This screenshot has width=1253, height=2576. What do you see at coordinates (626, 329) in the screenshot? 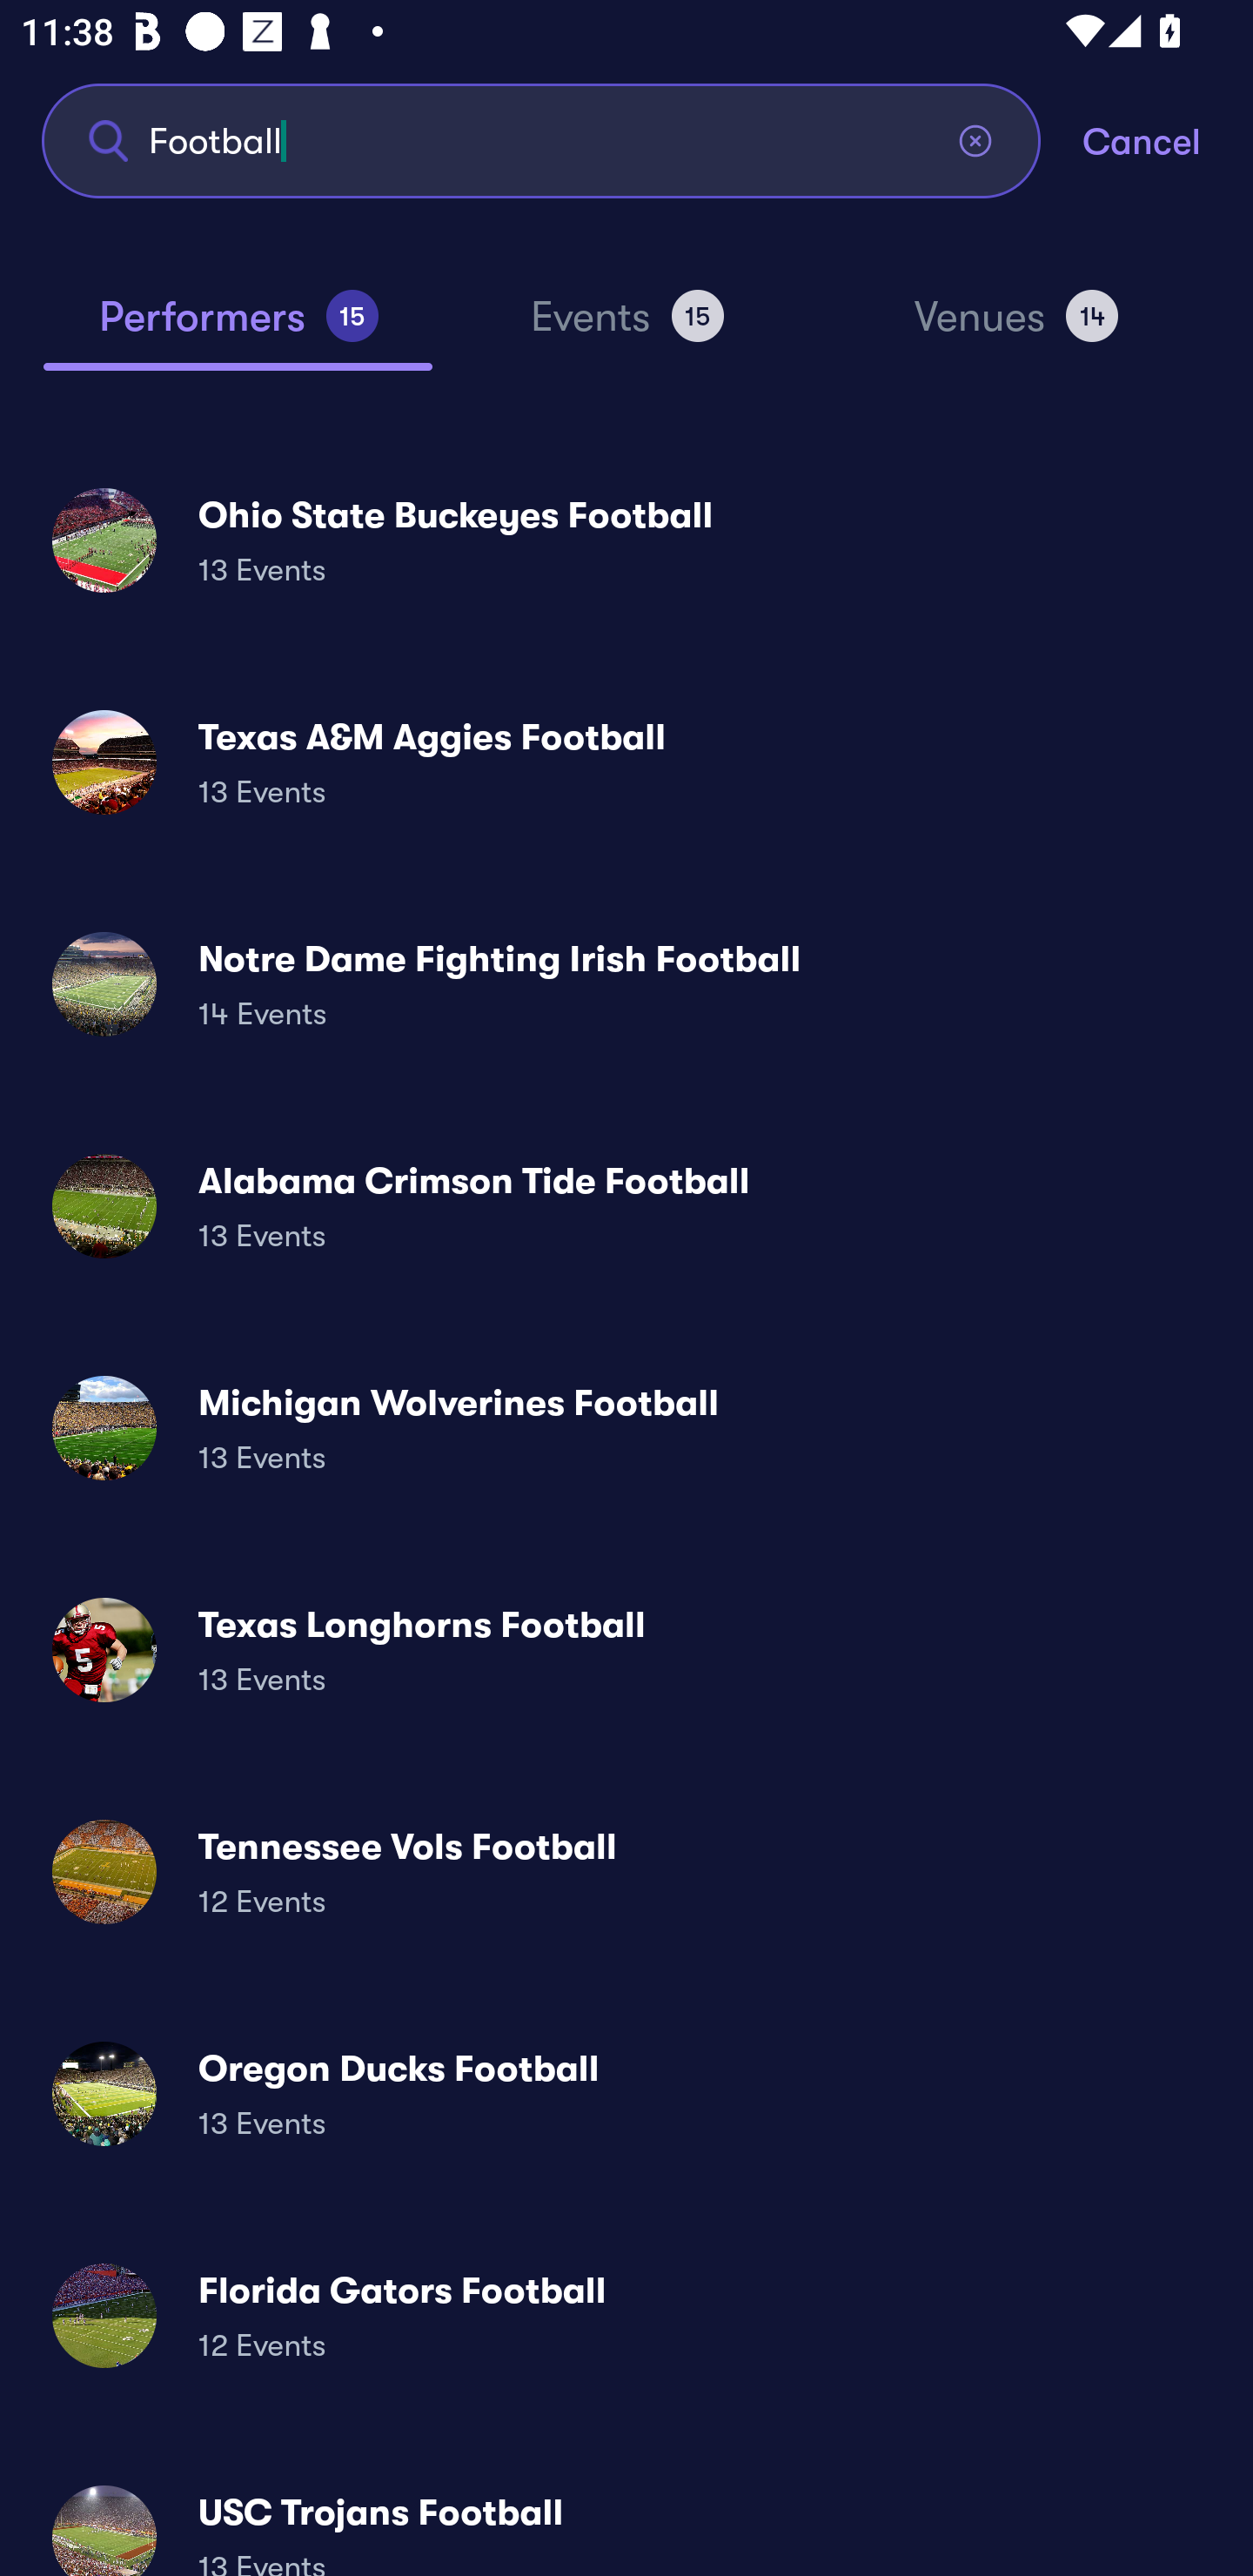
I see `Events 15` at bounding box center [626, 329].